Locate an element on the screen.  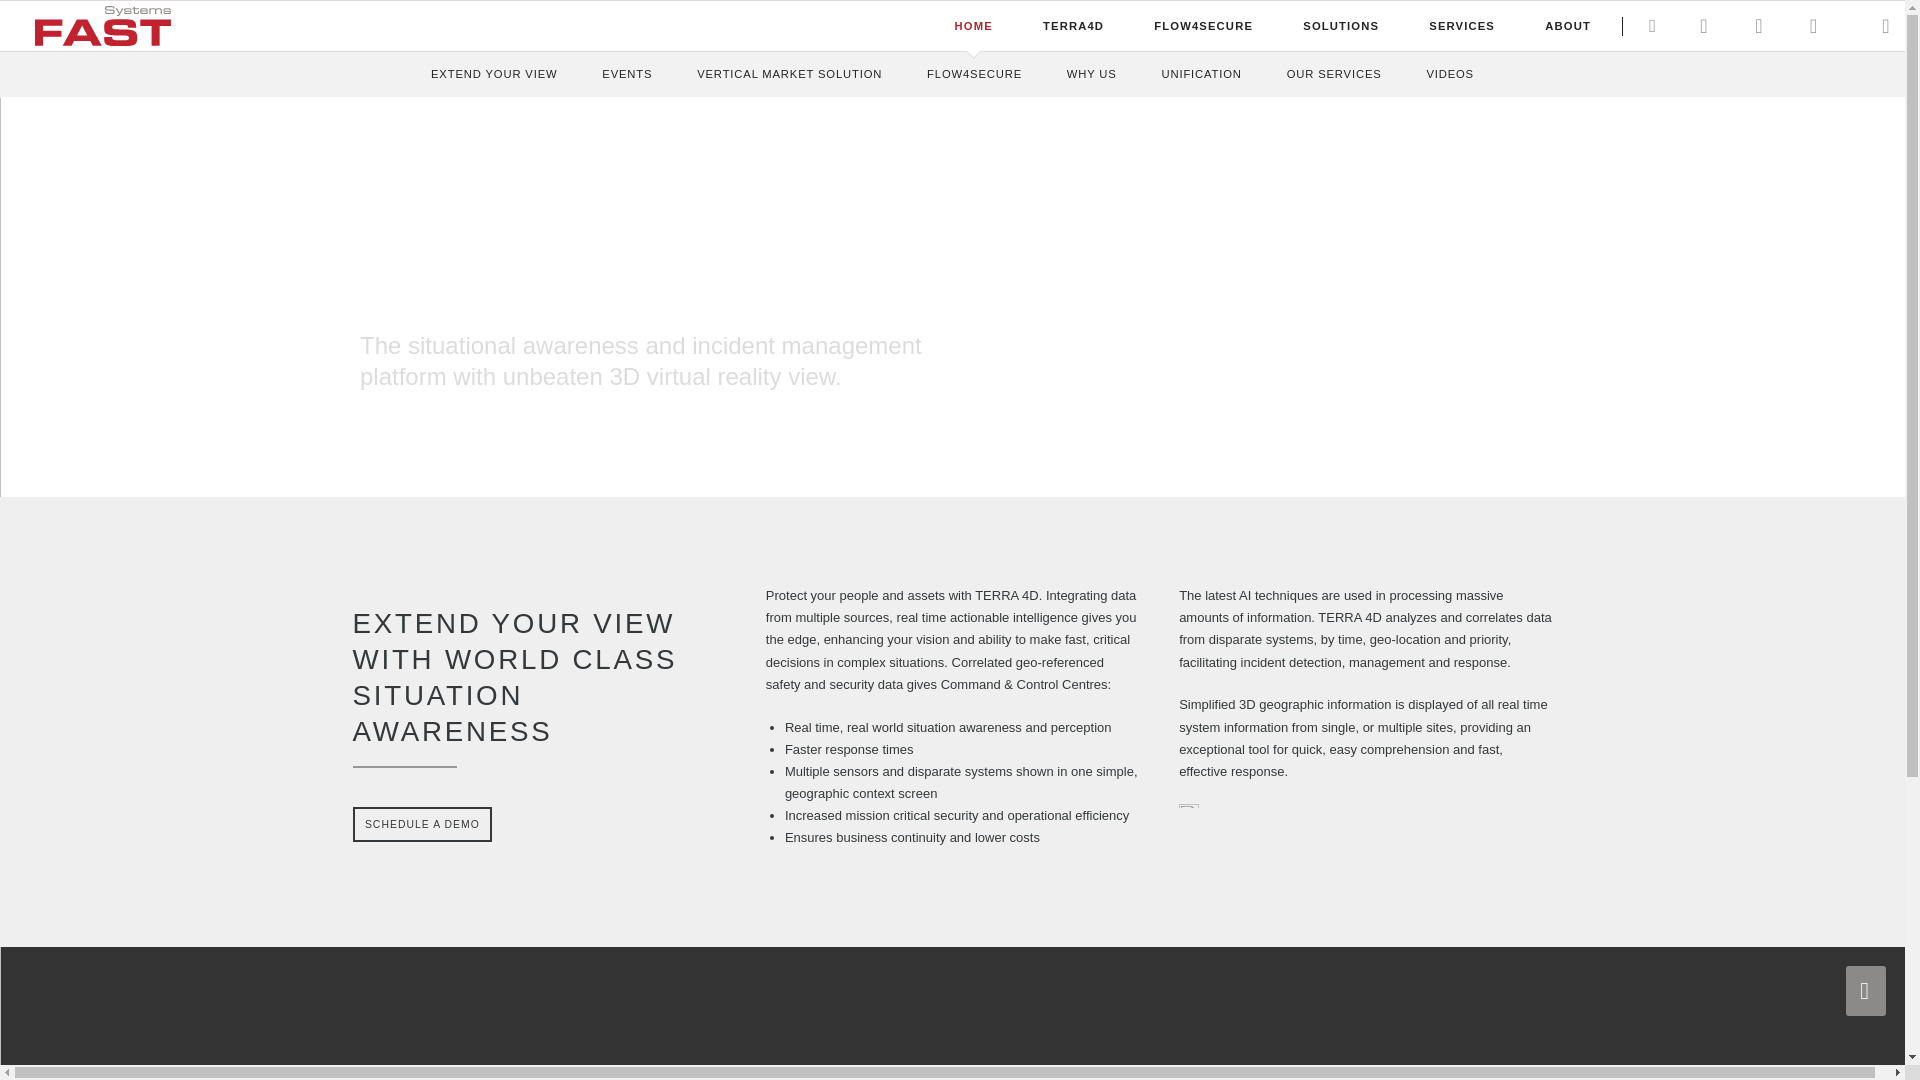
Search is located at coordinates (1652, 26).